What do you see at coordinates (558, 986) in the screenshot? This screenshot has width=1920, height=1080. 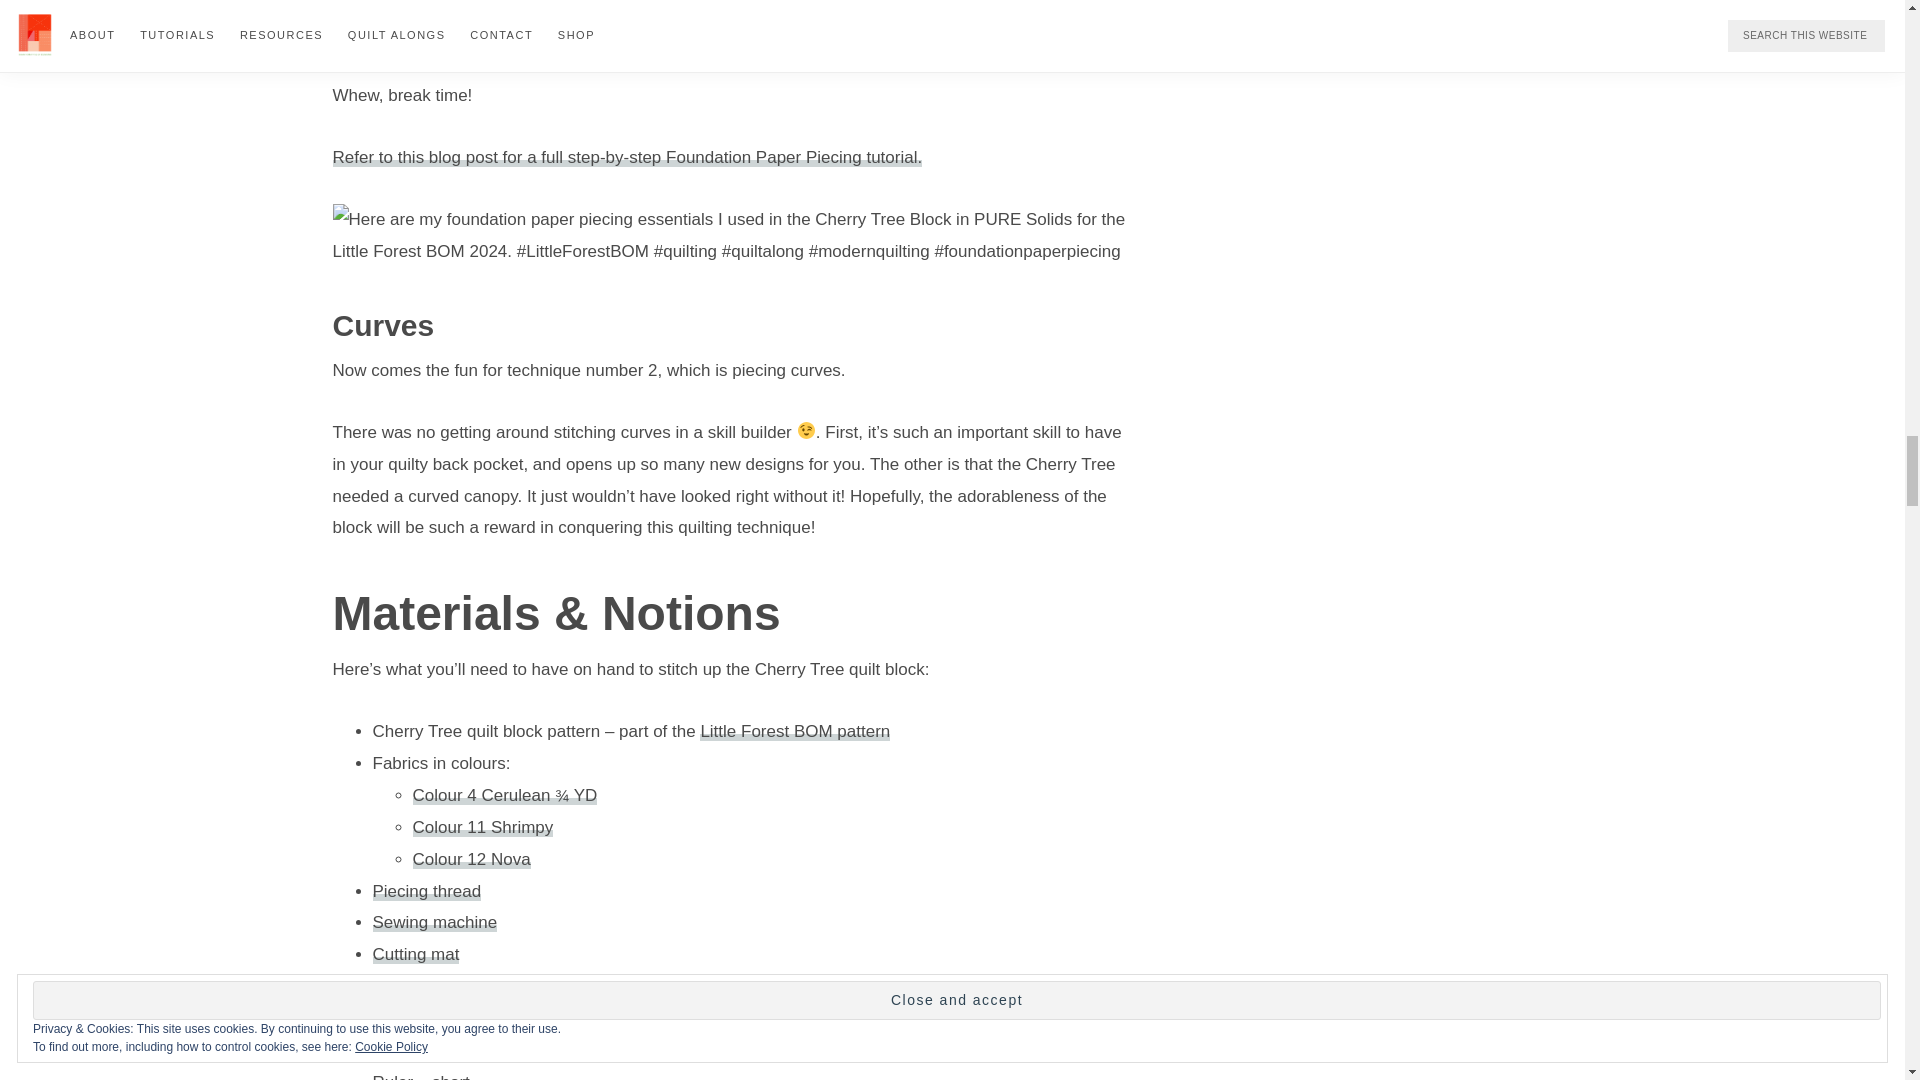 I see `these blades` at bounding box center [558, 986].